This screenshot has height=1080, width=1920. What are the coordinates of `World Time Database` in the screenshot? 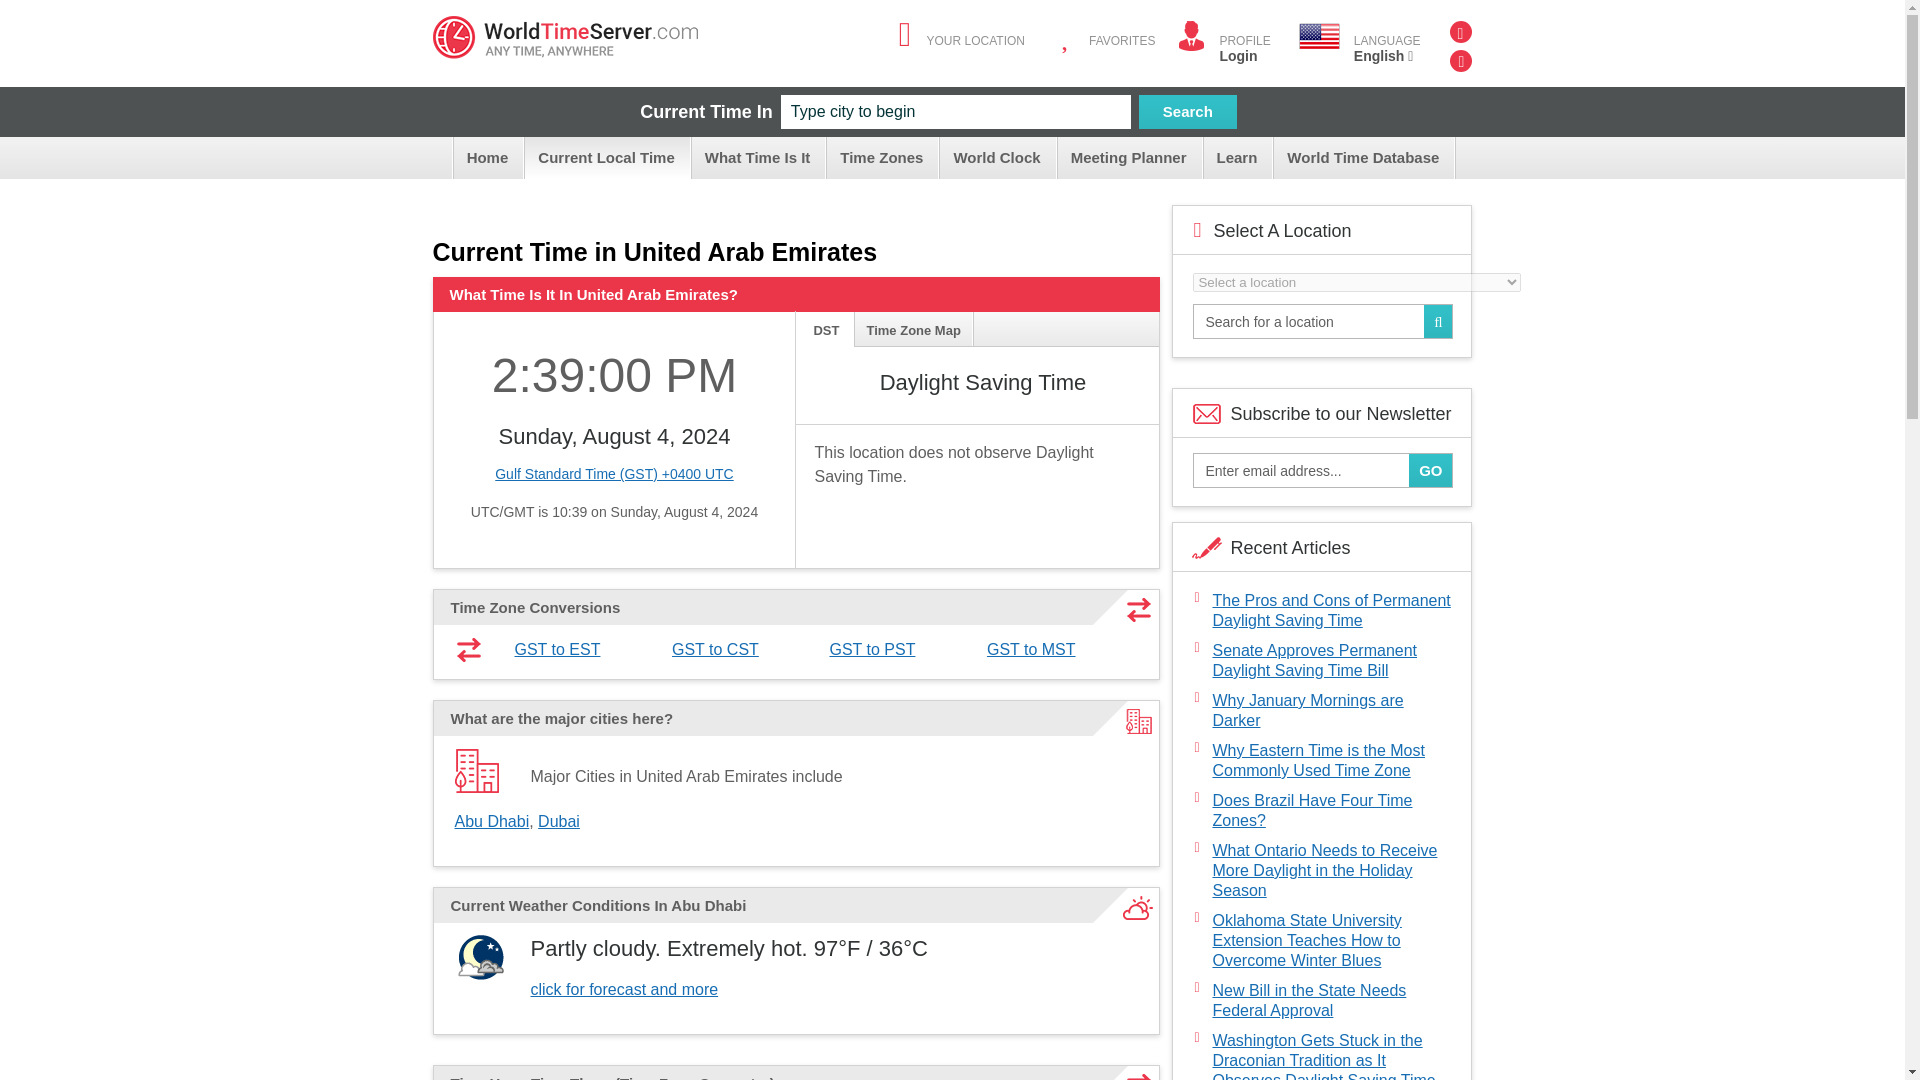 It's located at (1364, 158).